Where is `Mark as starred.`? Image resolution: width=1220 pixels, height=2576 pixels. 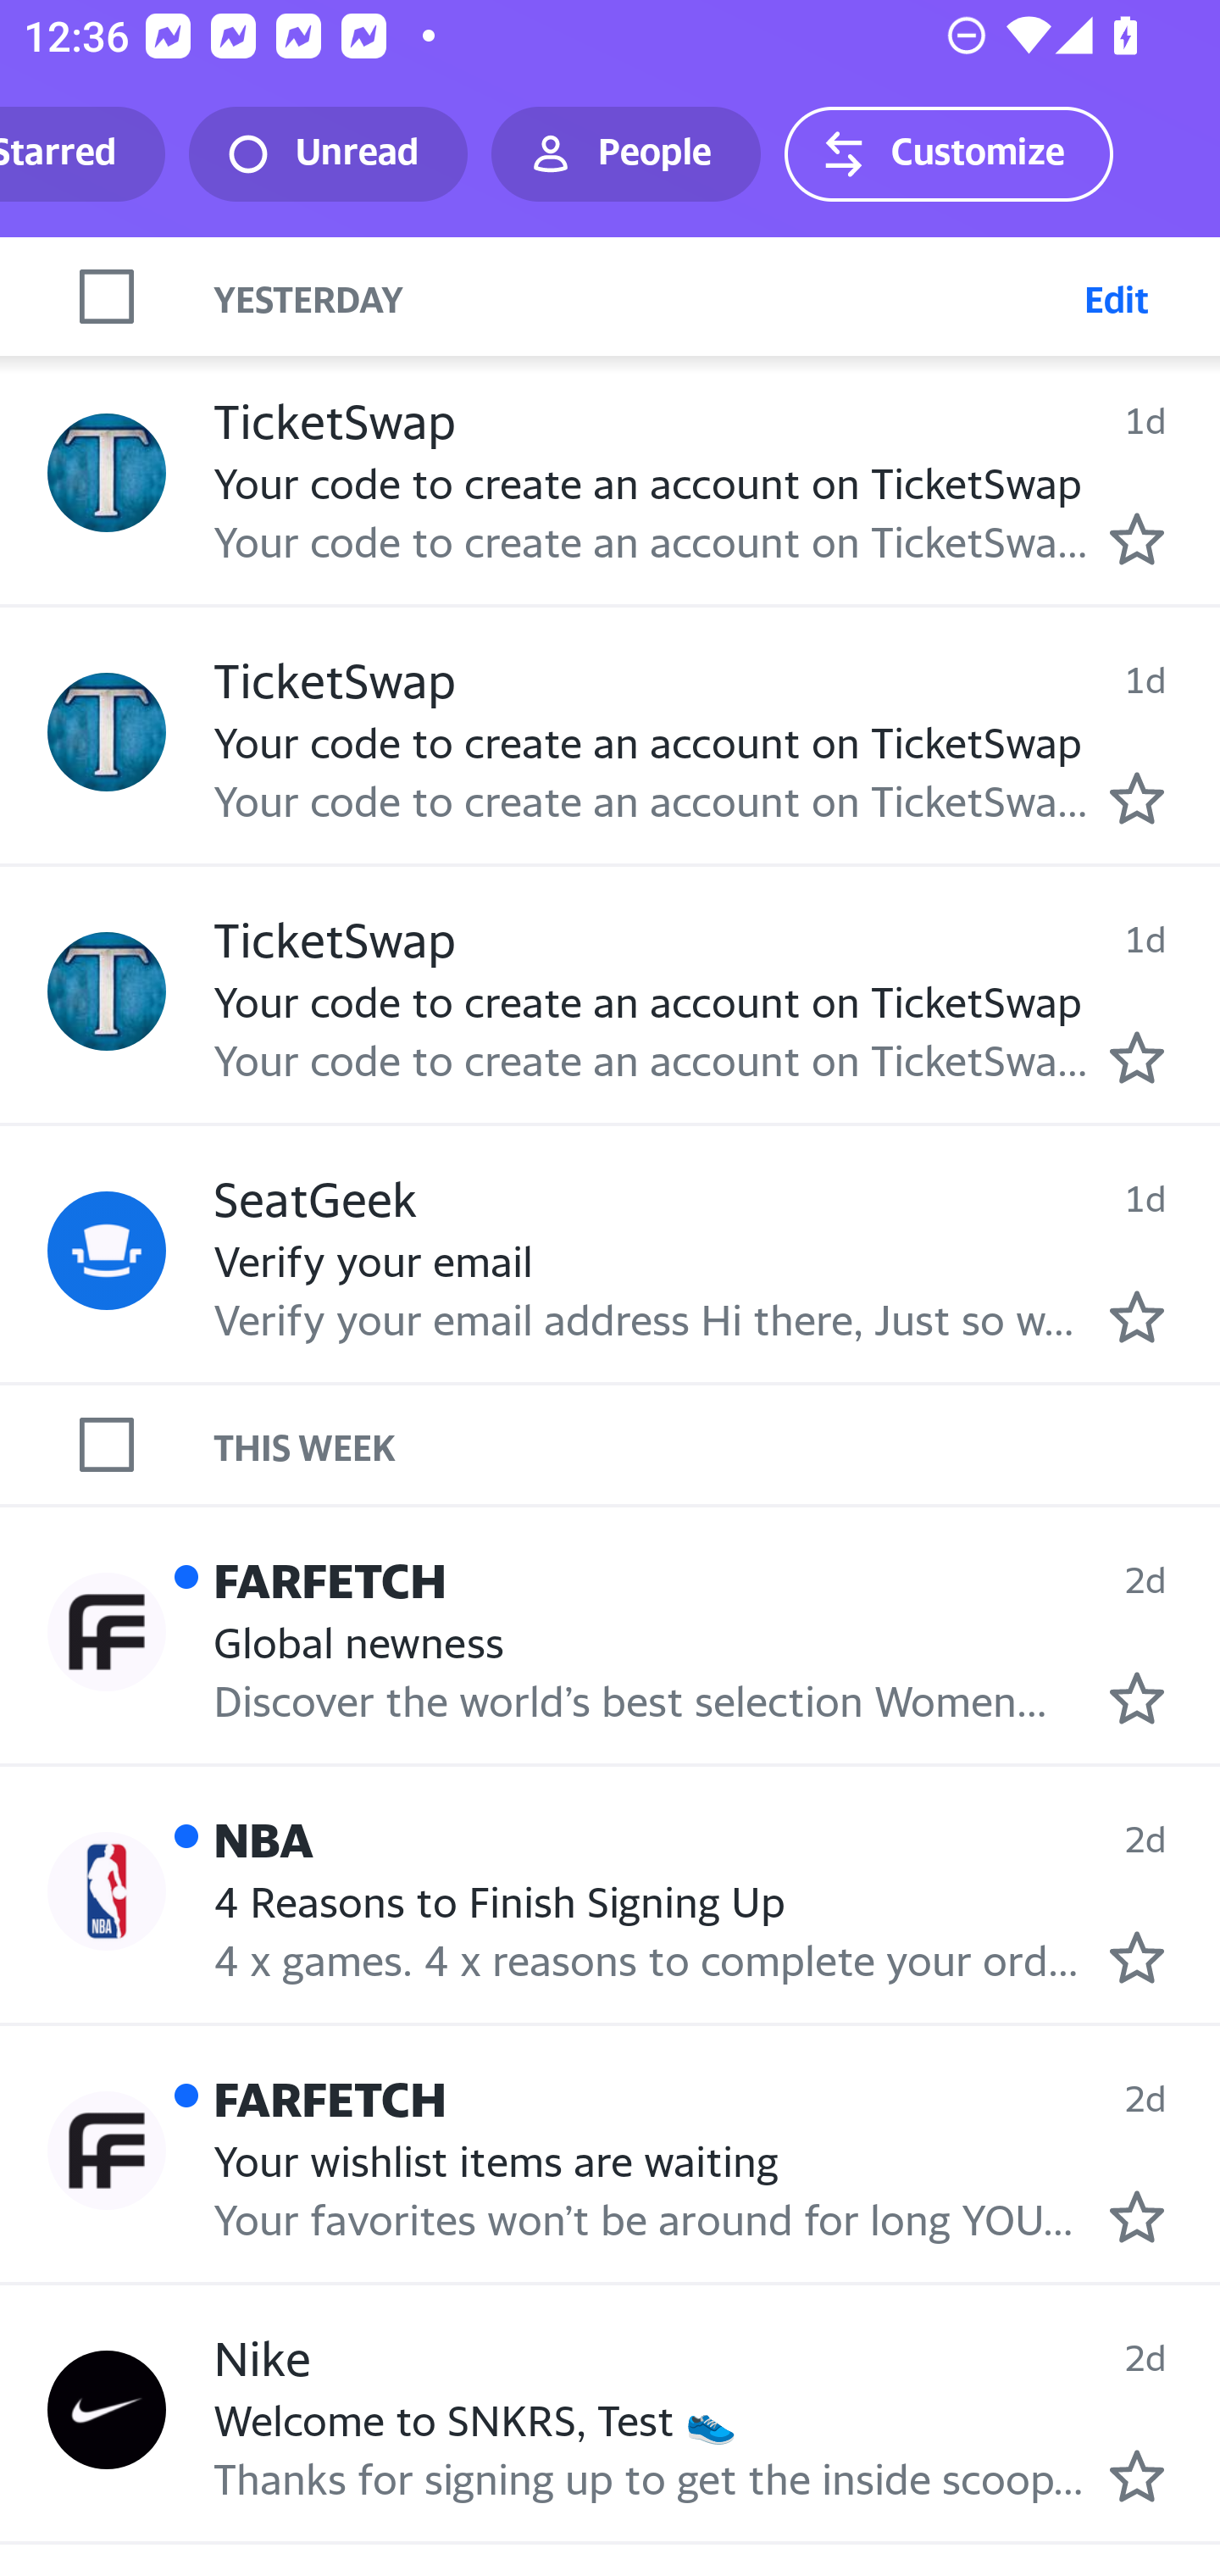 Mark as starred. is located at coordinates (1137, 1057).